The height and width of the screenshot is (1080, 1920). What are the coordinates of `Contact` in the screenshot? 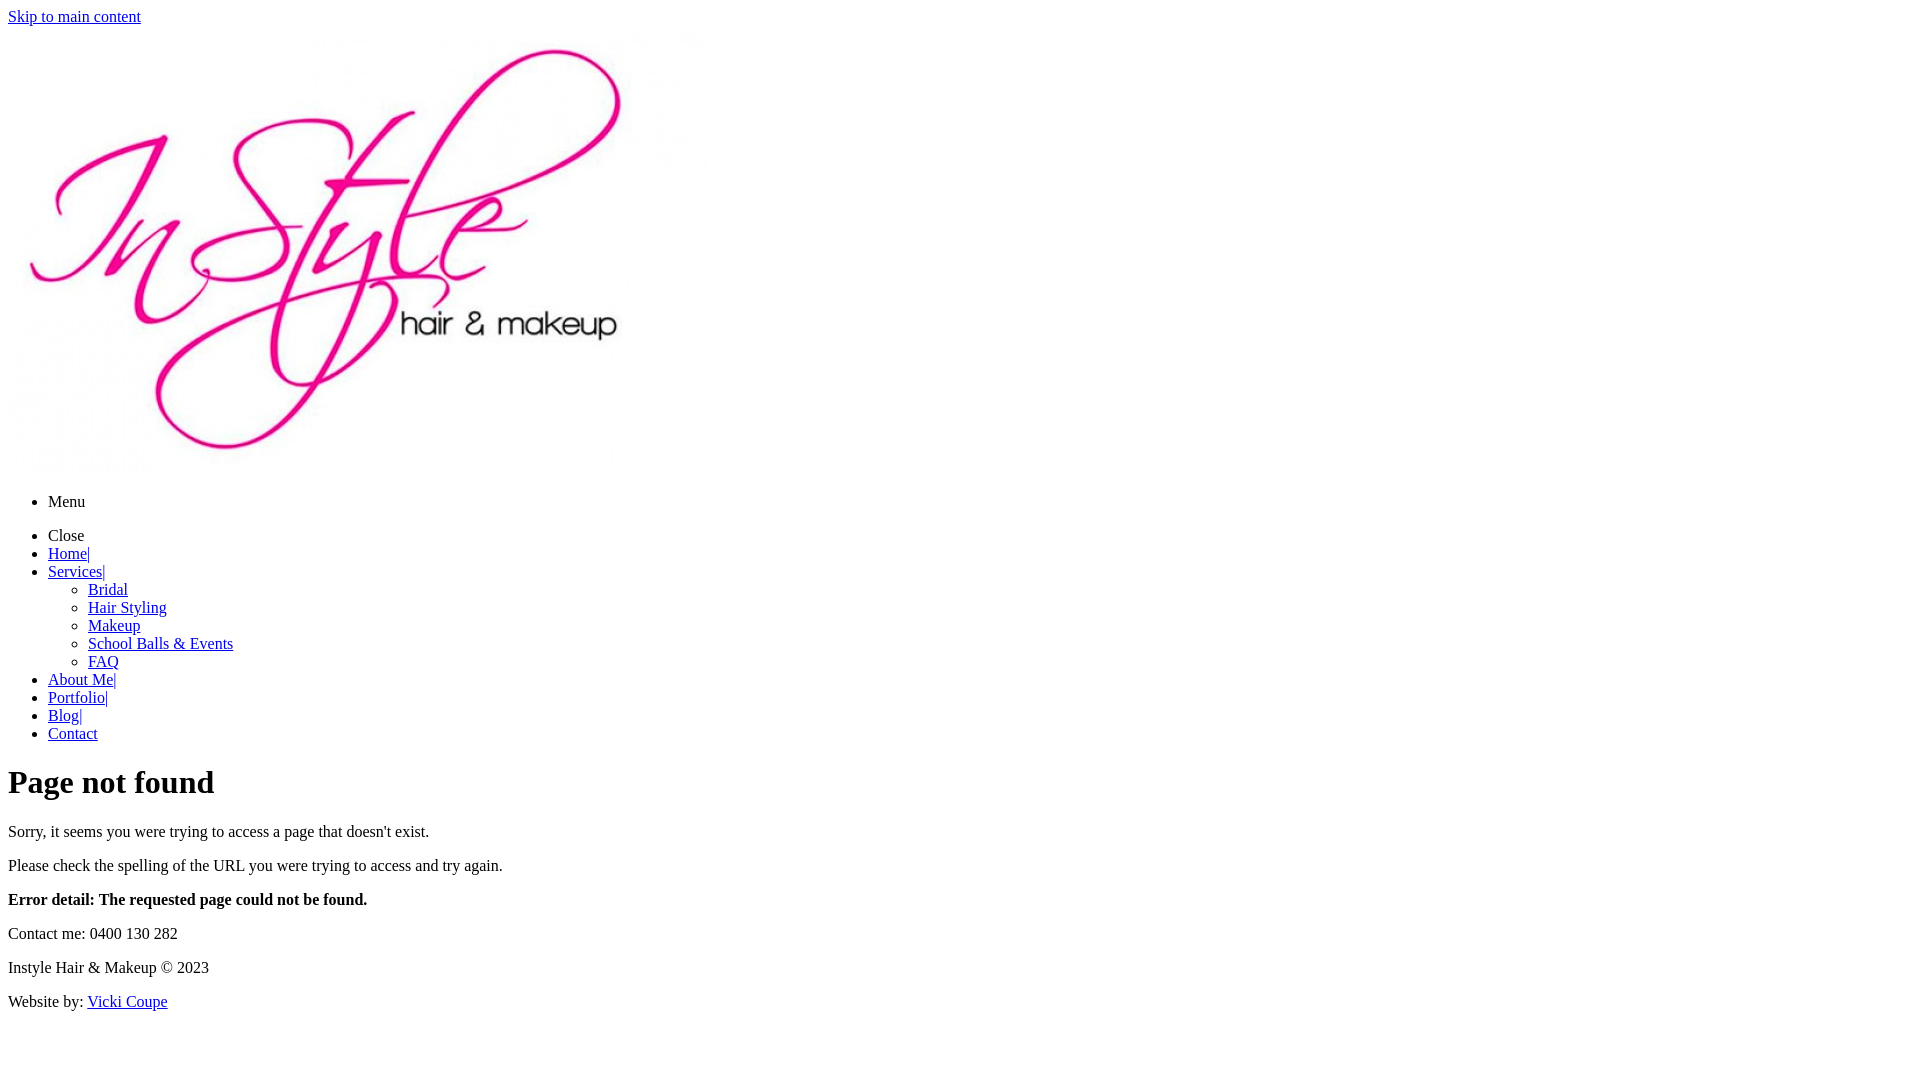 It's located at (73, 734).